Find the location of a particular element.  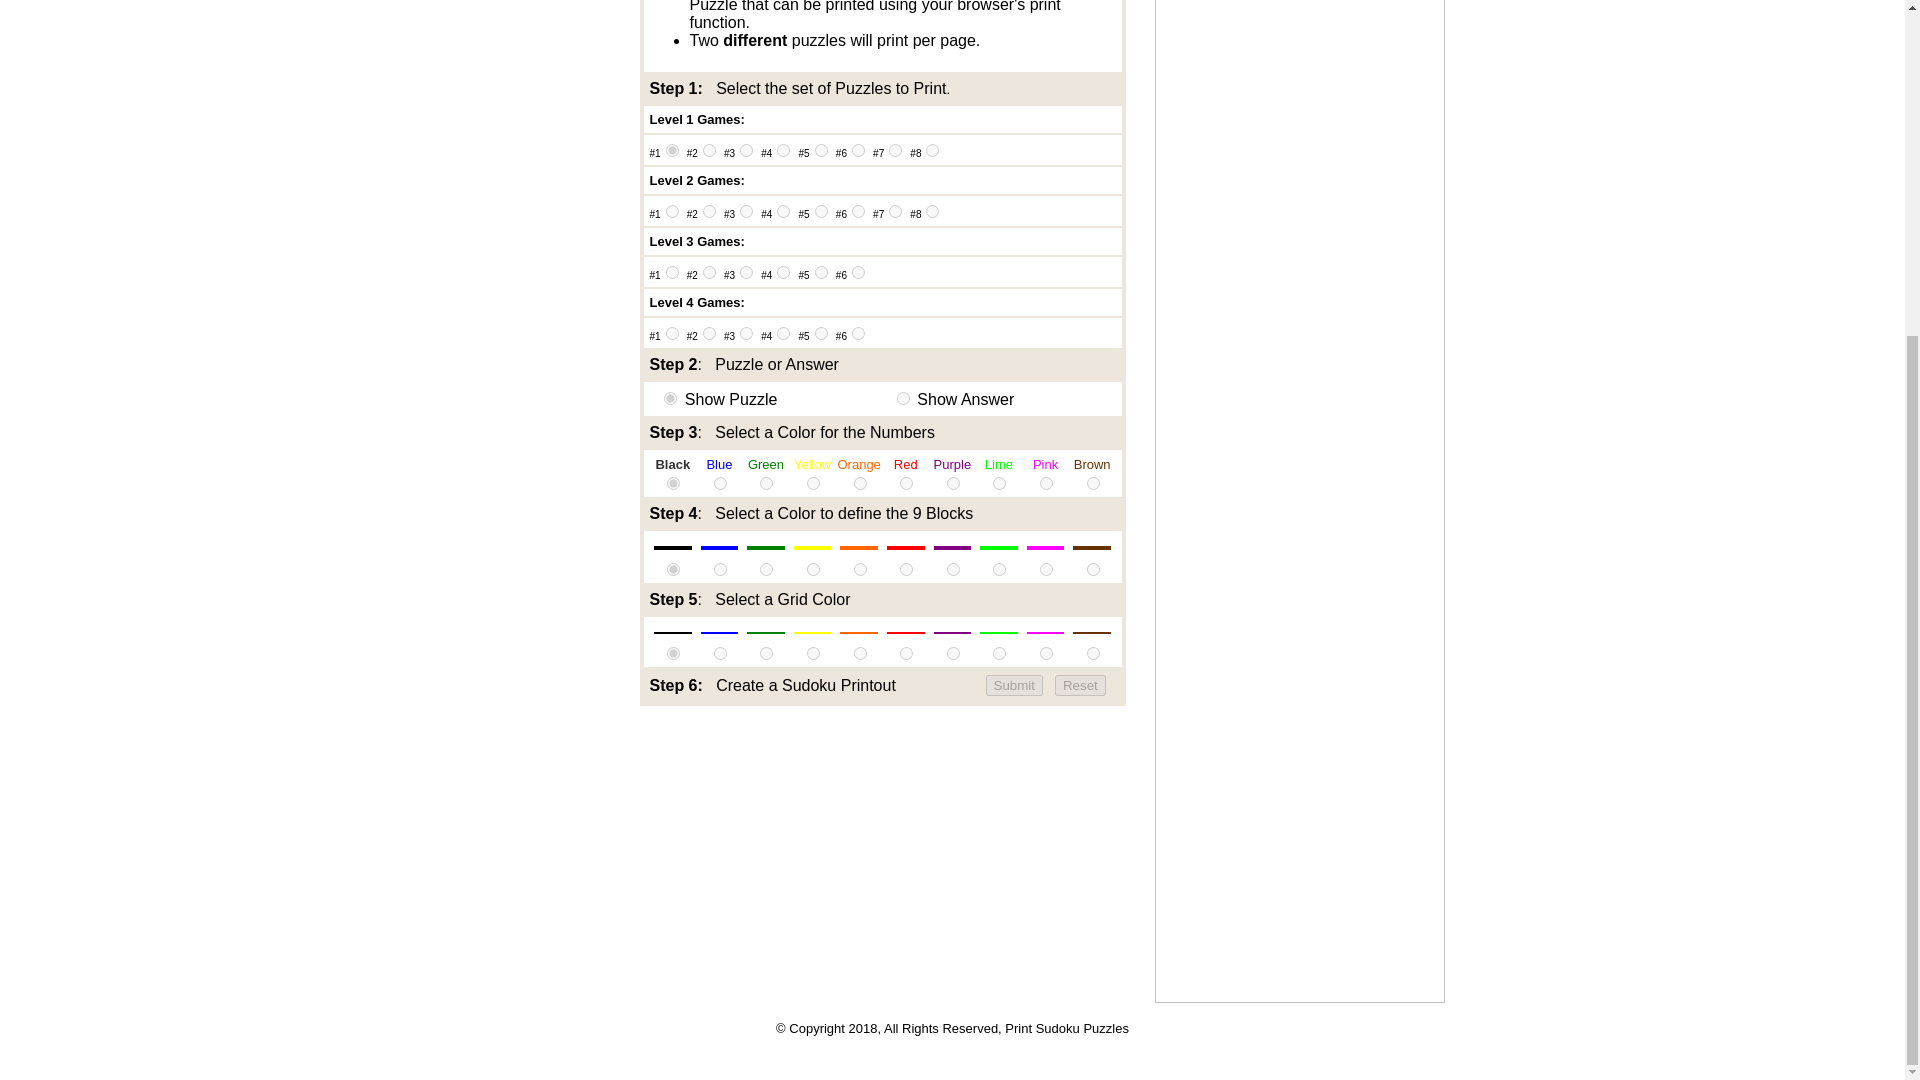

30004 is located at coordinates (783, 272).